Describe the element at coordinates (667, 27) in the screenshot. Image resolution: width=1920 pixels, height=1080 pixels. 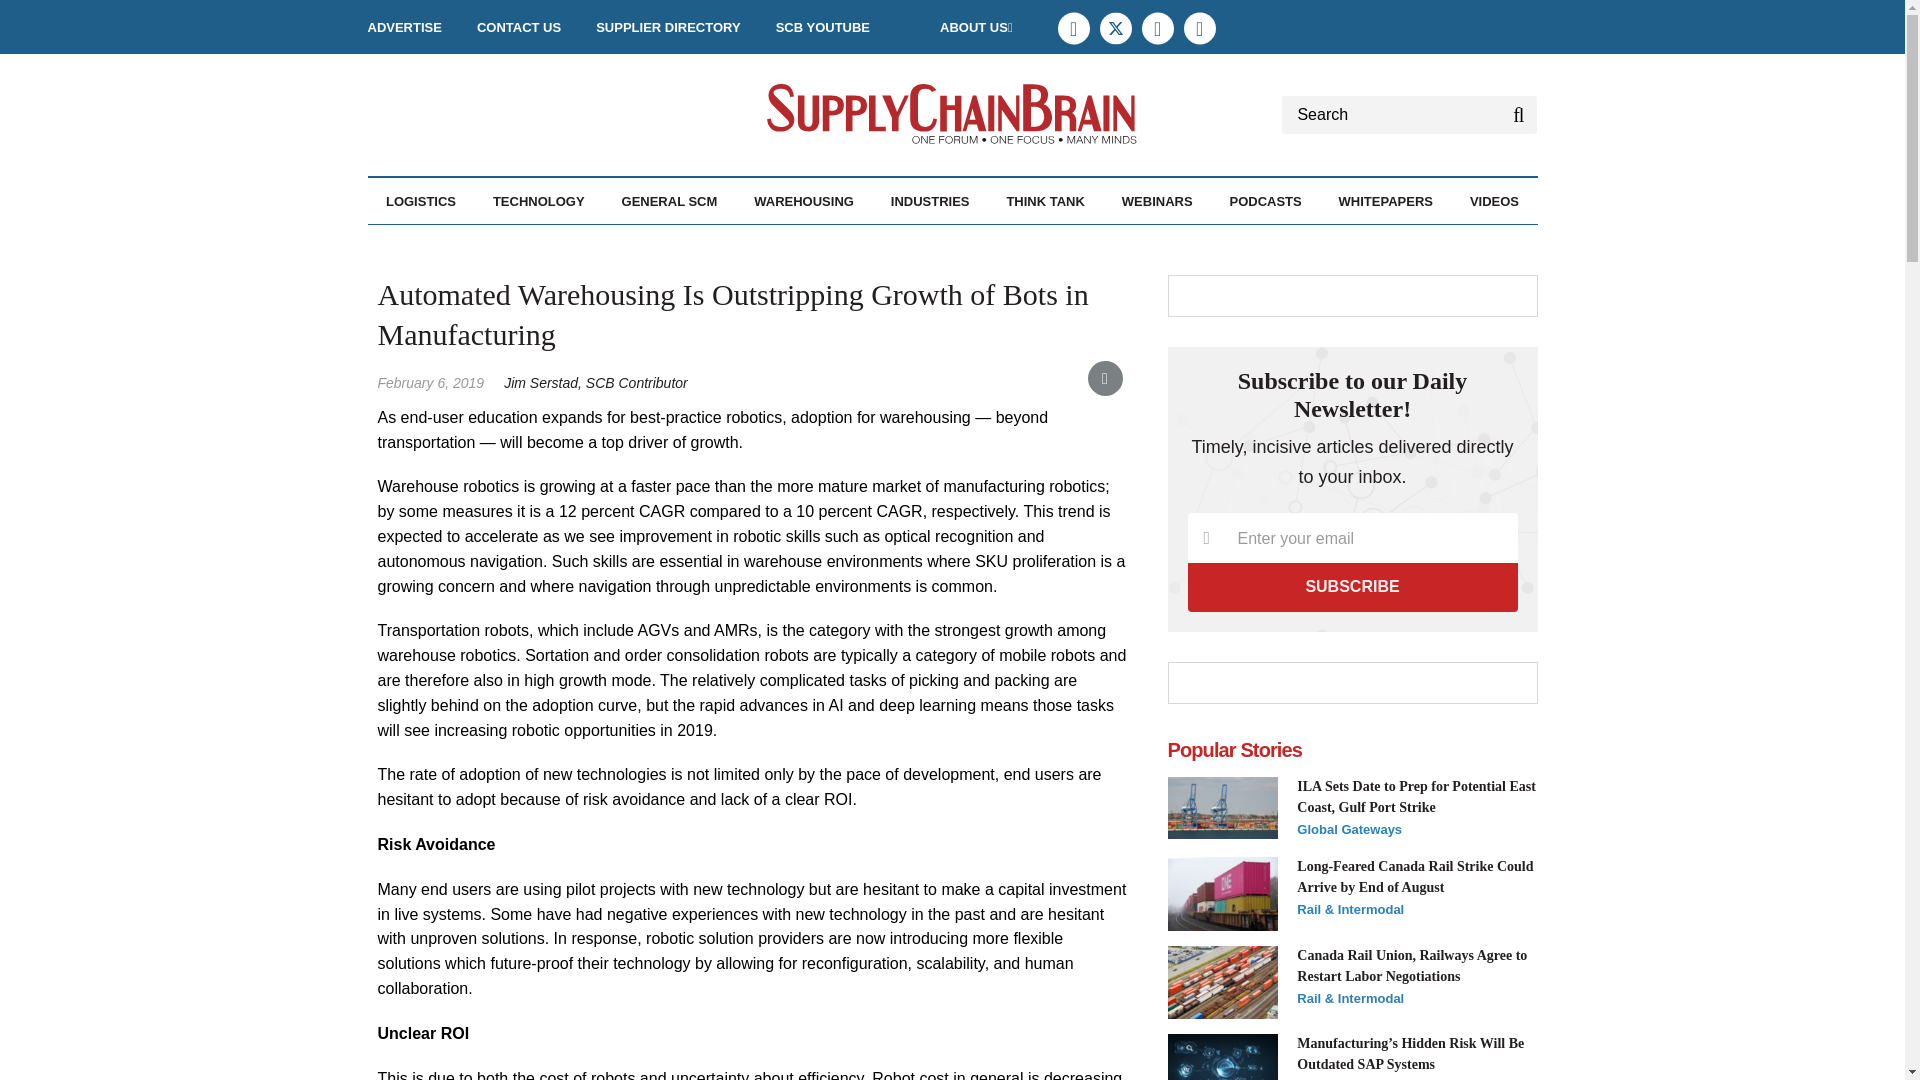
I see `SUPPLIER DIRECTORY` at that location.